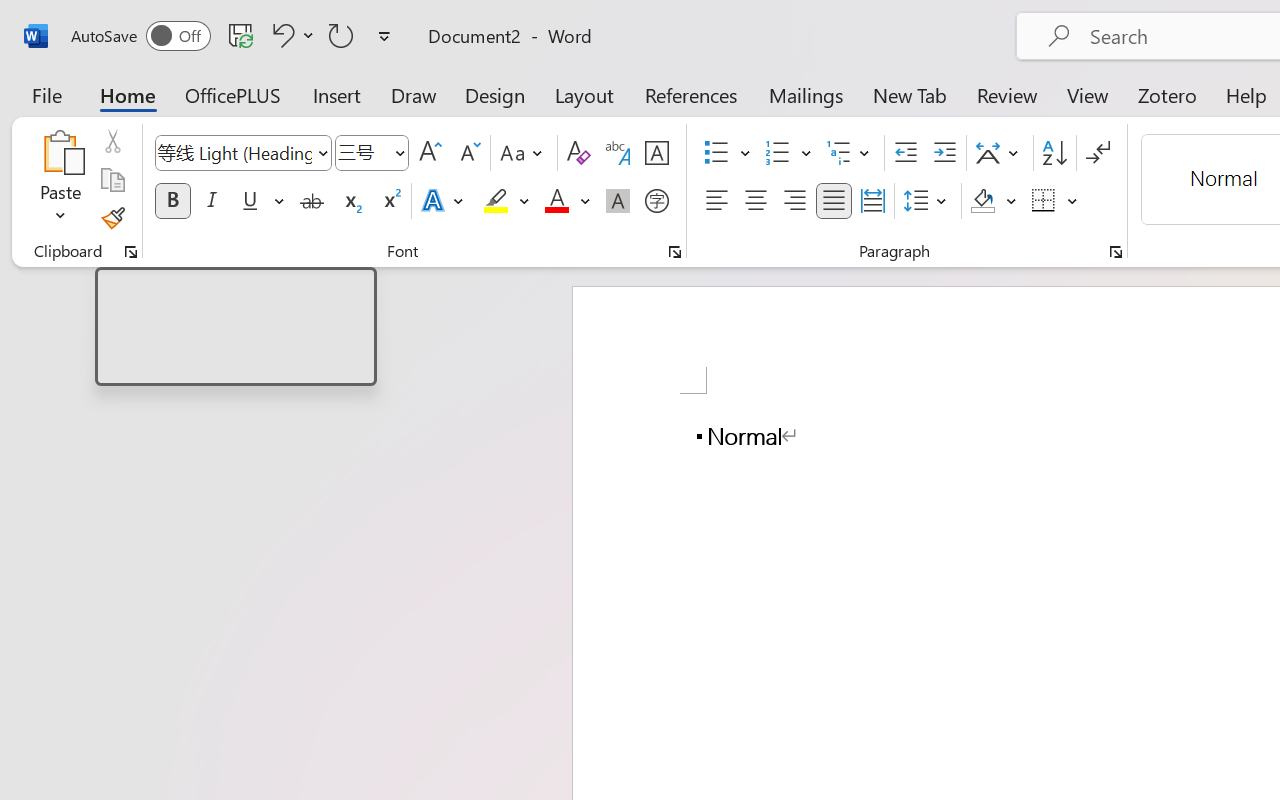 Image resolution: width=1280 pixels, height=800 pixels. What do you see at coordinates (656, 153) in the screenshot?
I see `Character Border` at bounding box center [656, 153].